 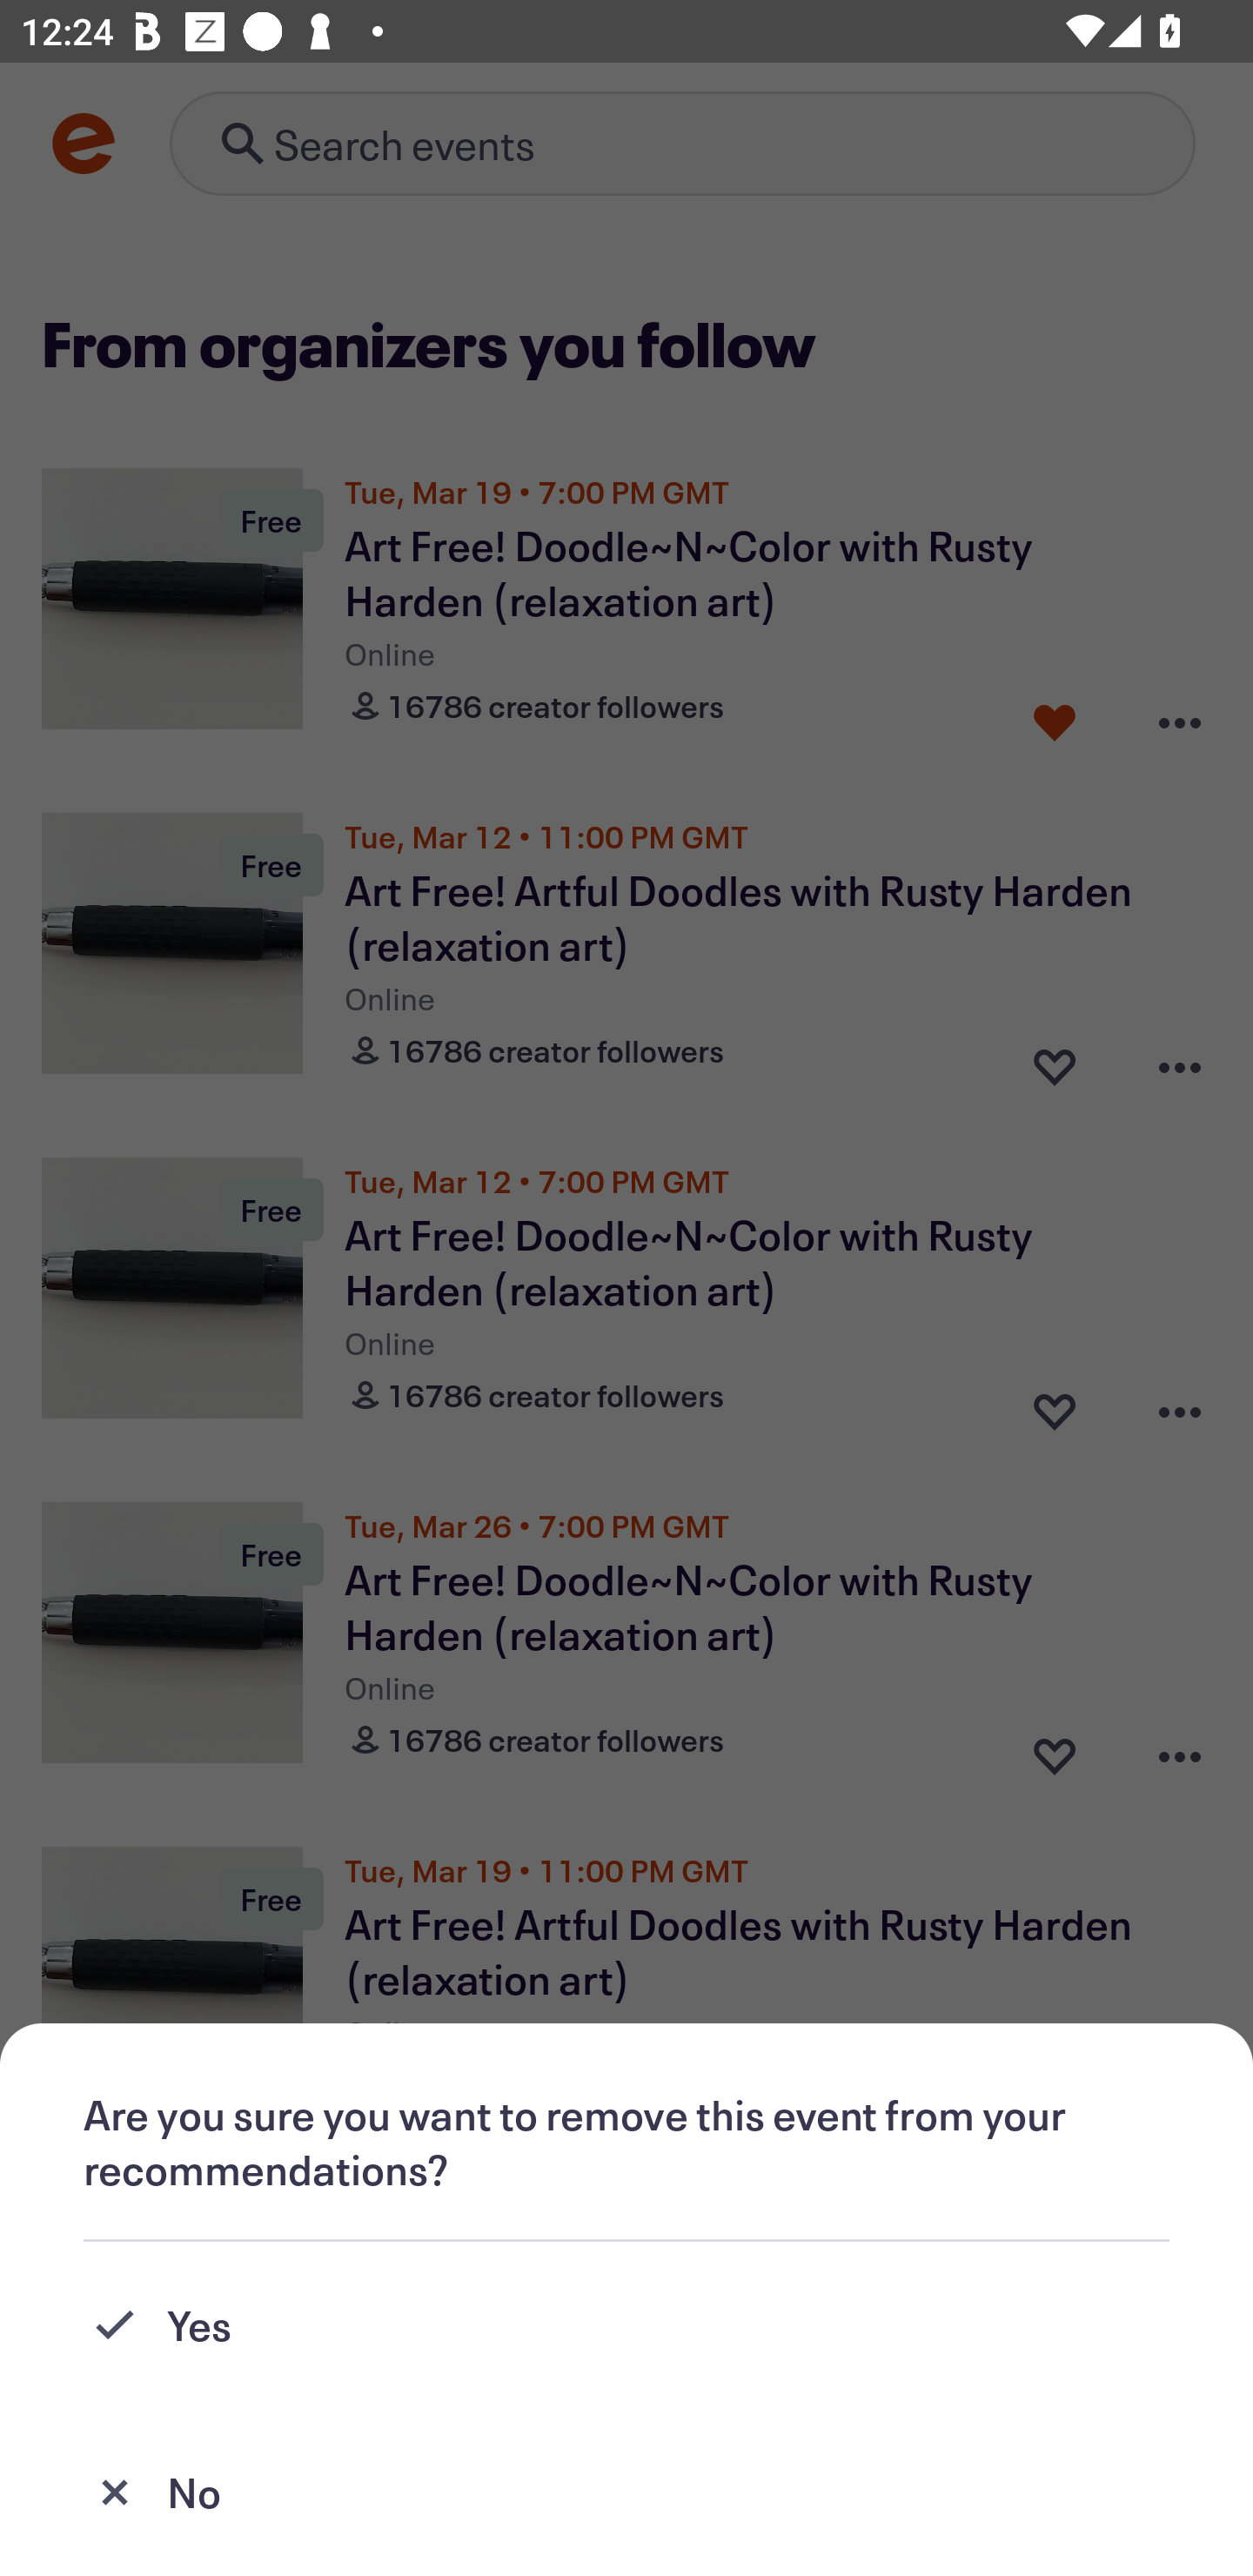 I want to click on No, so click(x=626, y=2492).